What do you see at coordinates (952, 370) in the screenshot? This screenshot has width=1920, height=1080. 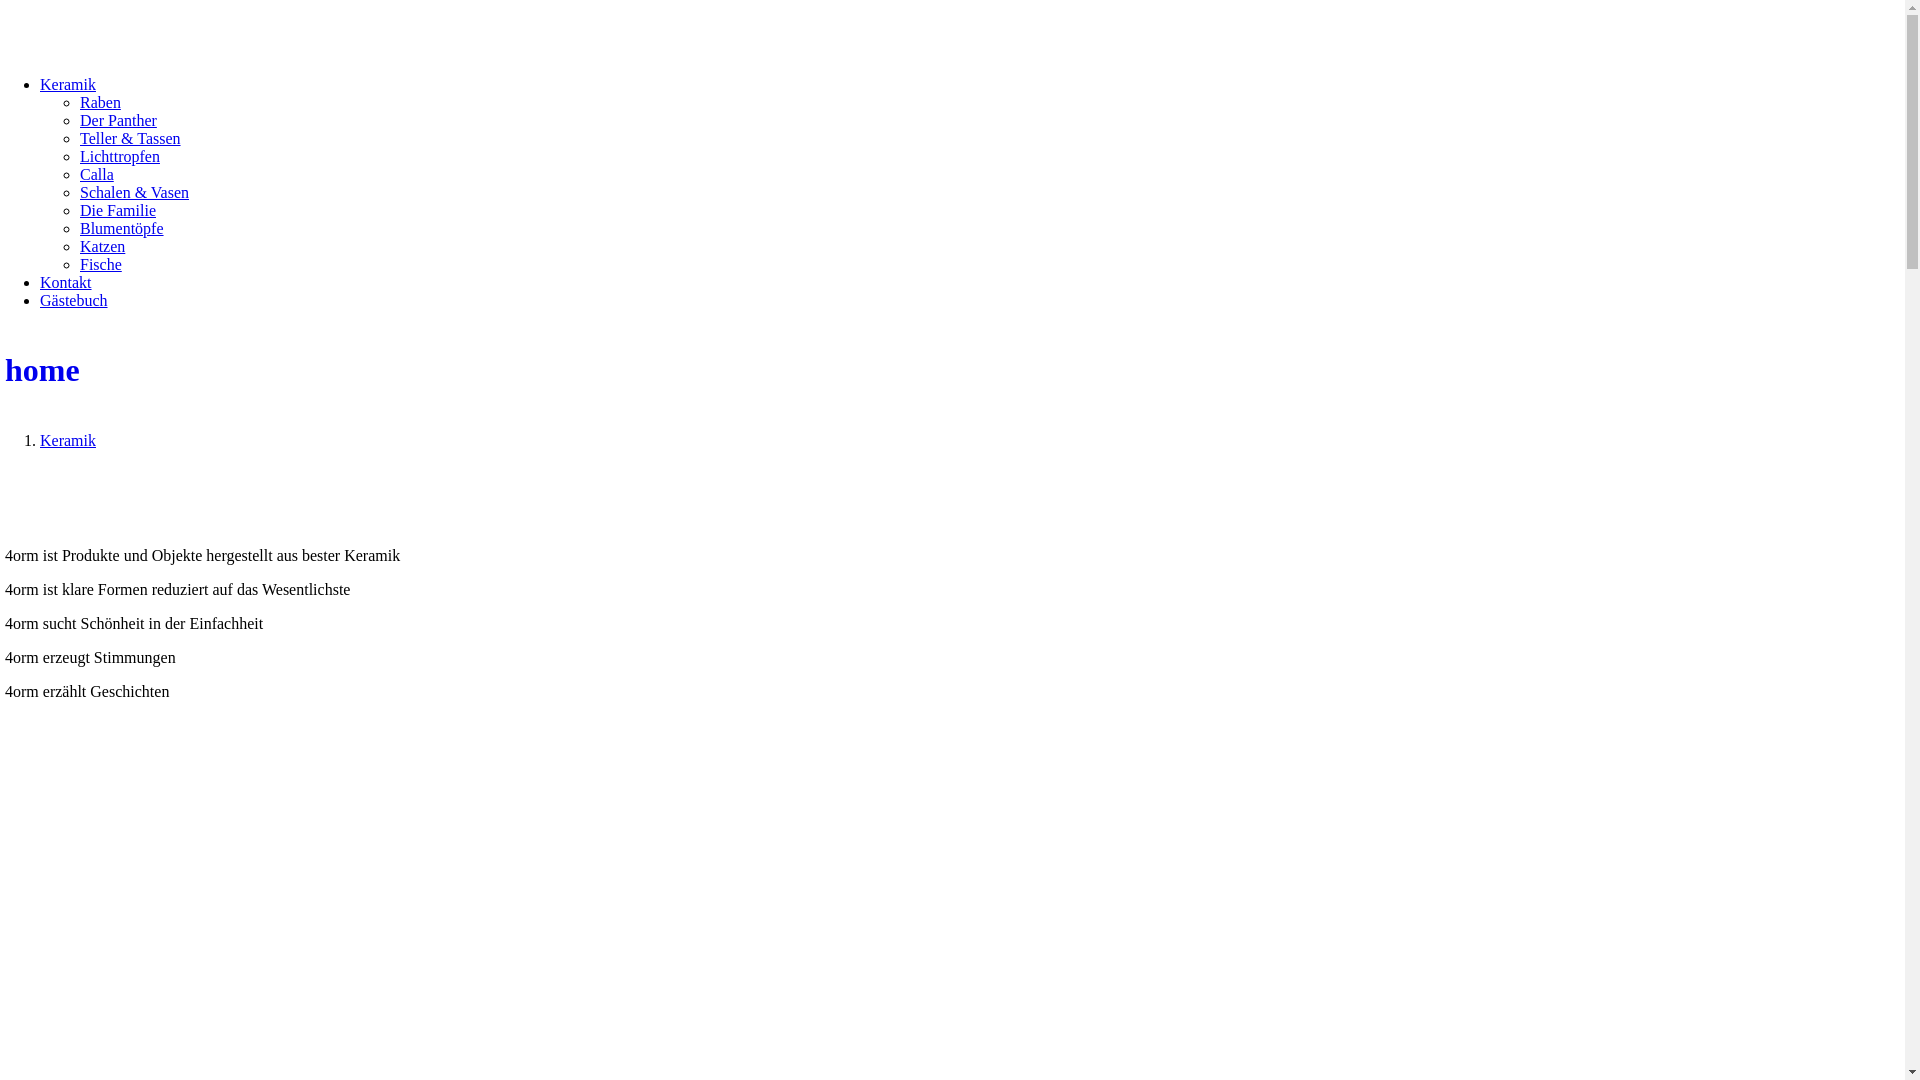 I see `home` at bounding box center [952, 370].